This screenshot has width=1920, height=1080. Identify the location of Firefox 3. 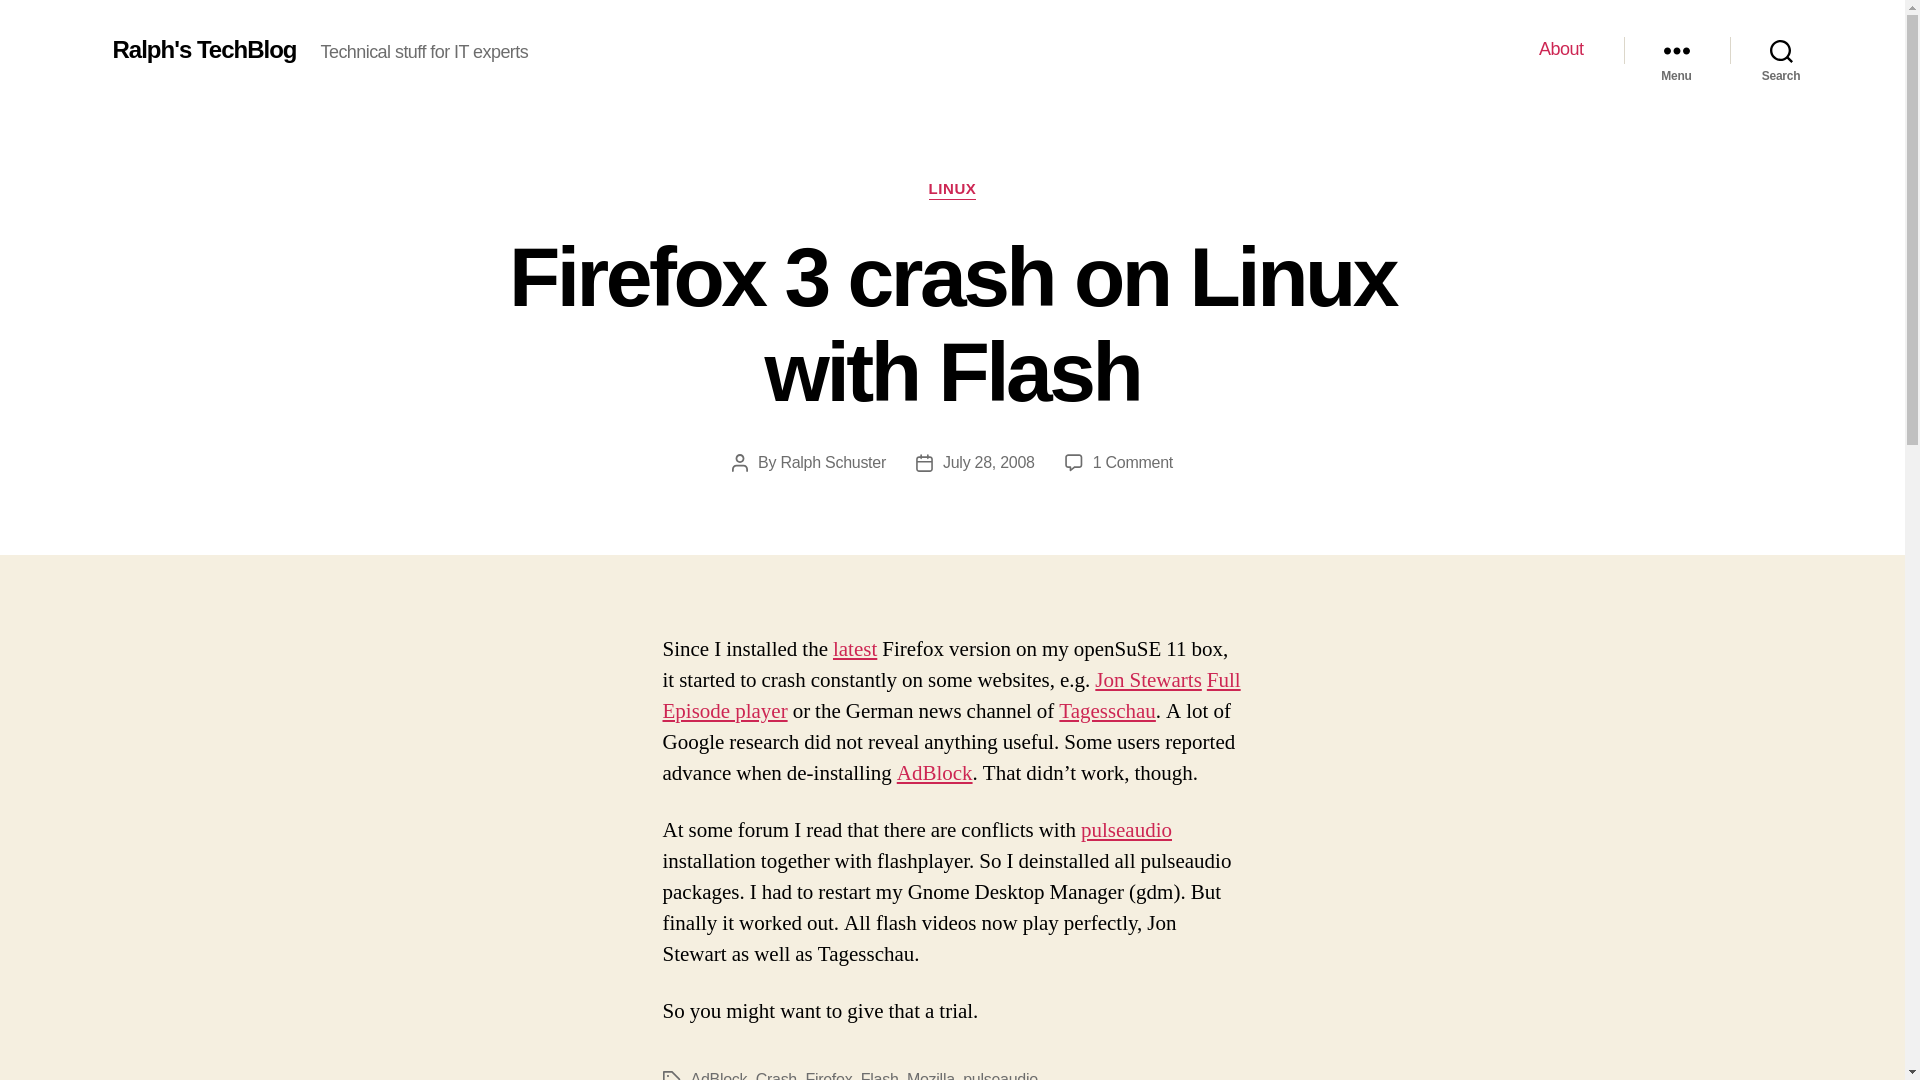
(855, 650).